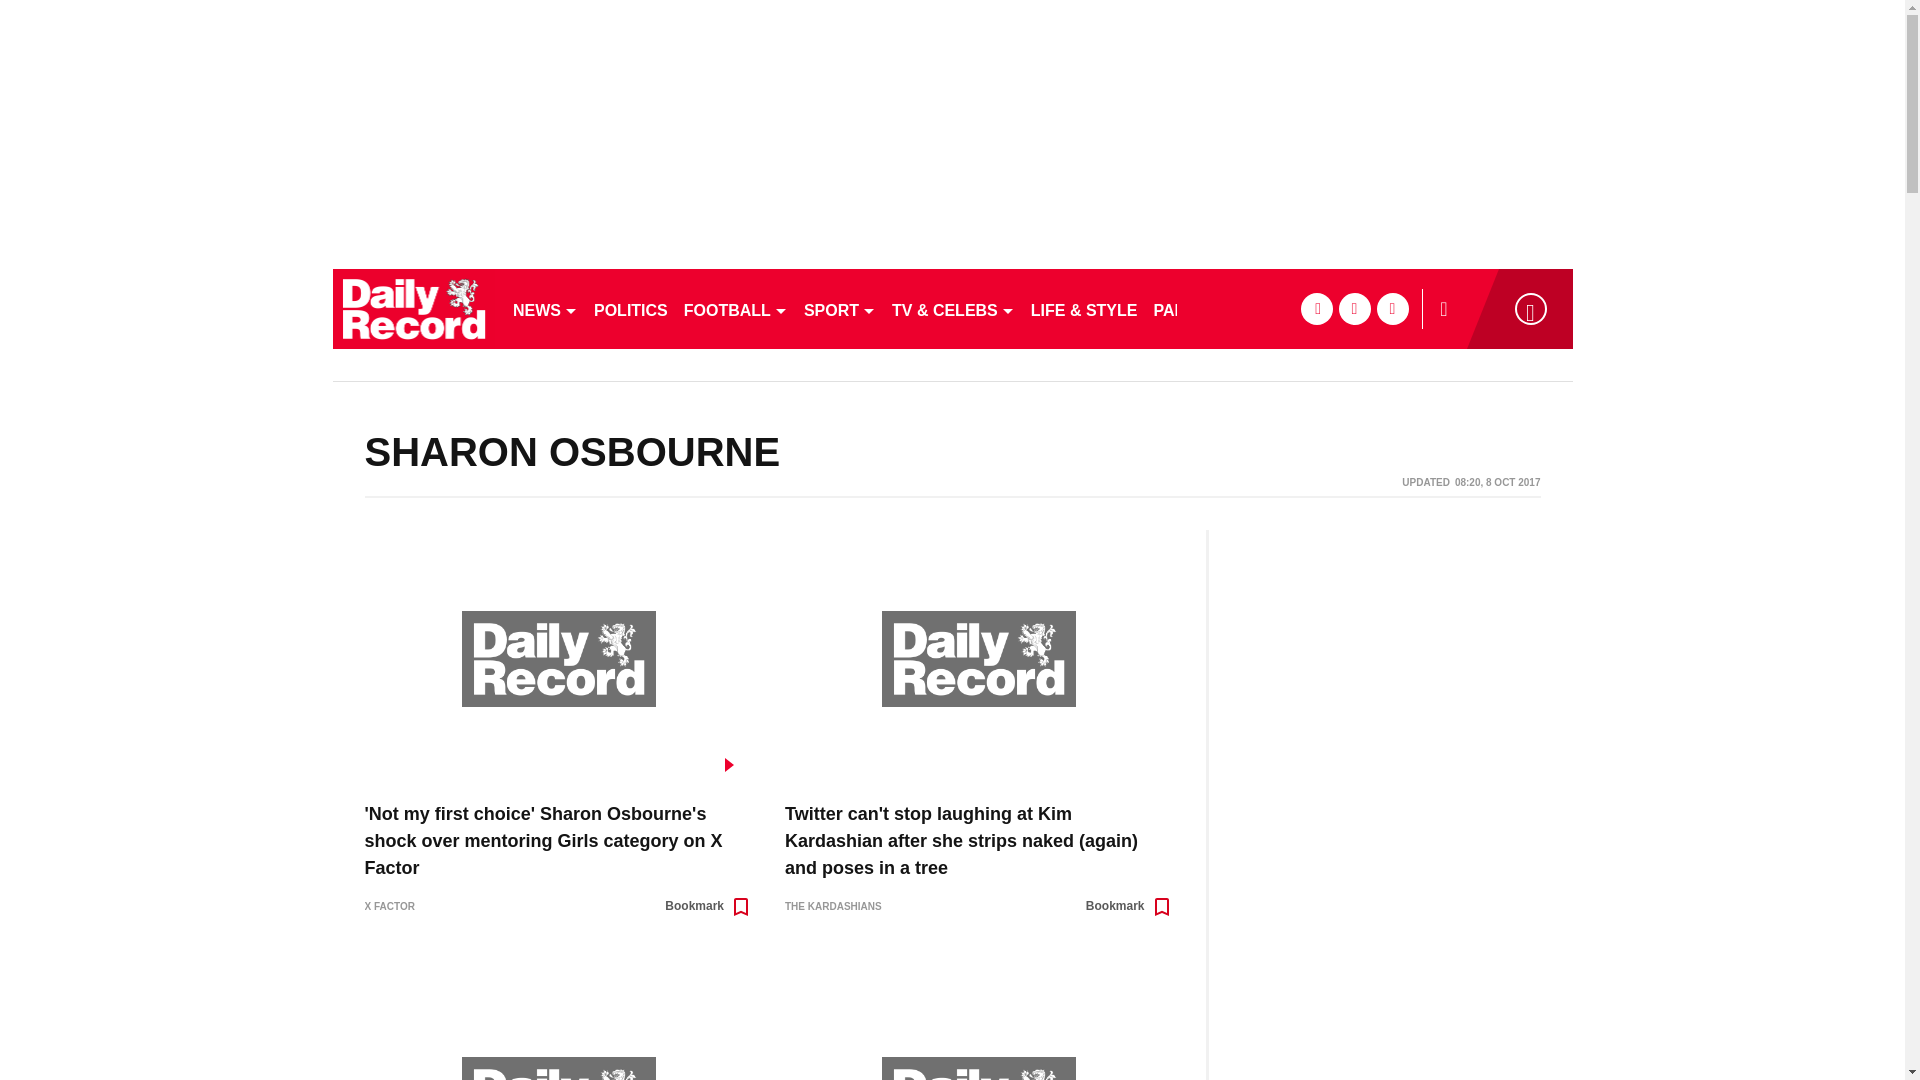 The height and width of the screenshot is (1080, 1920). Describe the element at coordinates (1354, 308) in the screenshot. I see `twitter` at that location.